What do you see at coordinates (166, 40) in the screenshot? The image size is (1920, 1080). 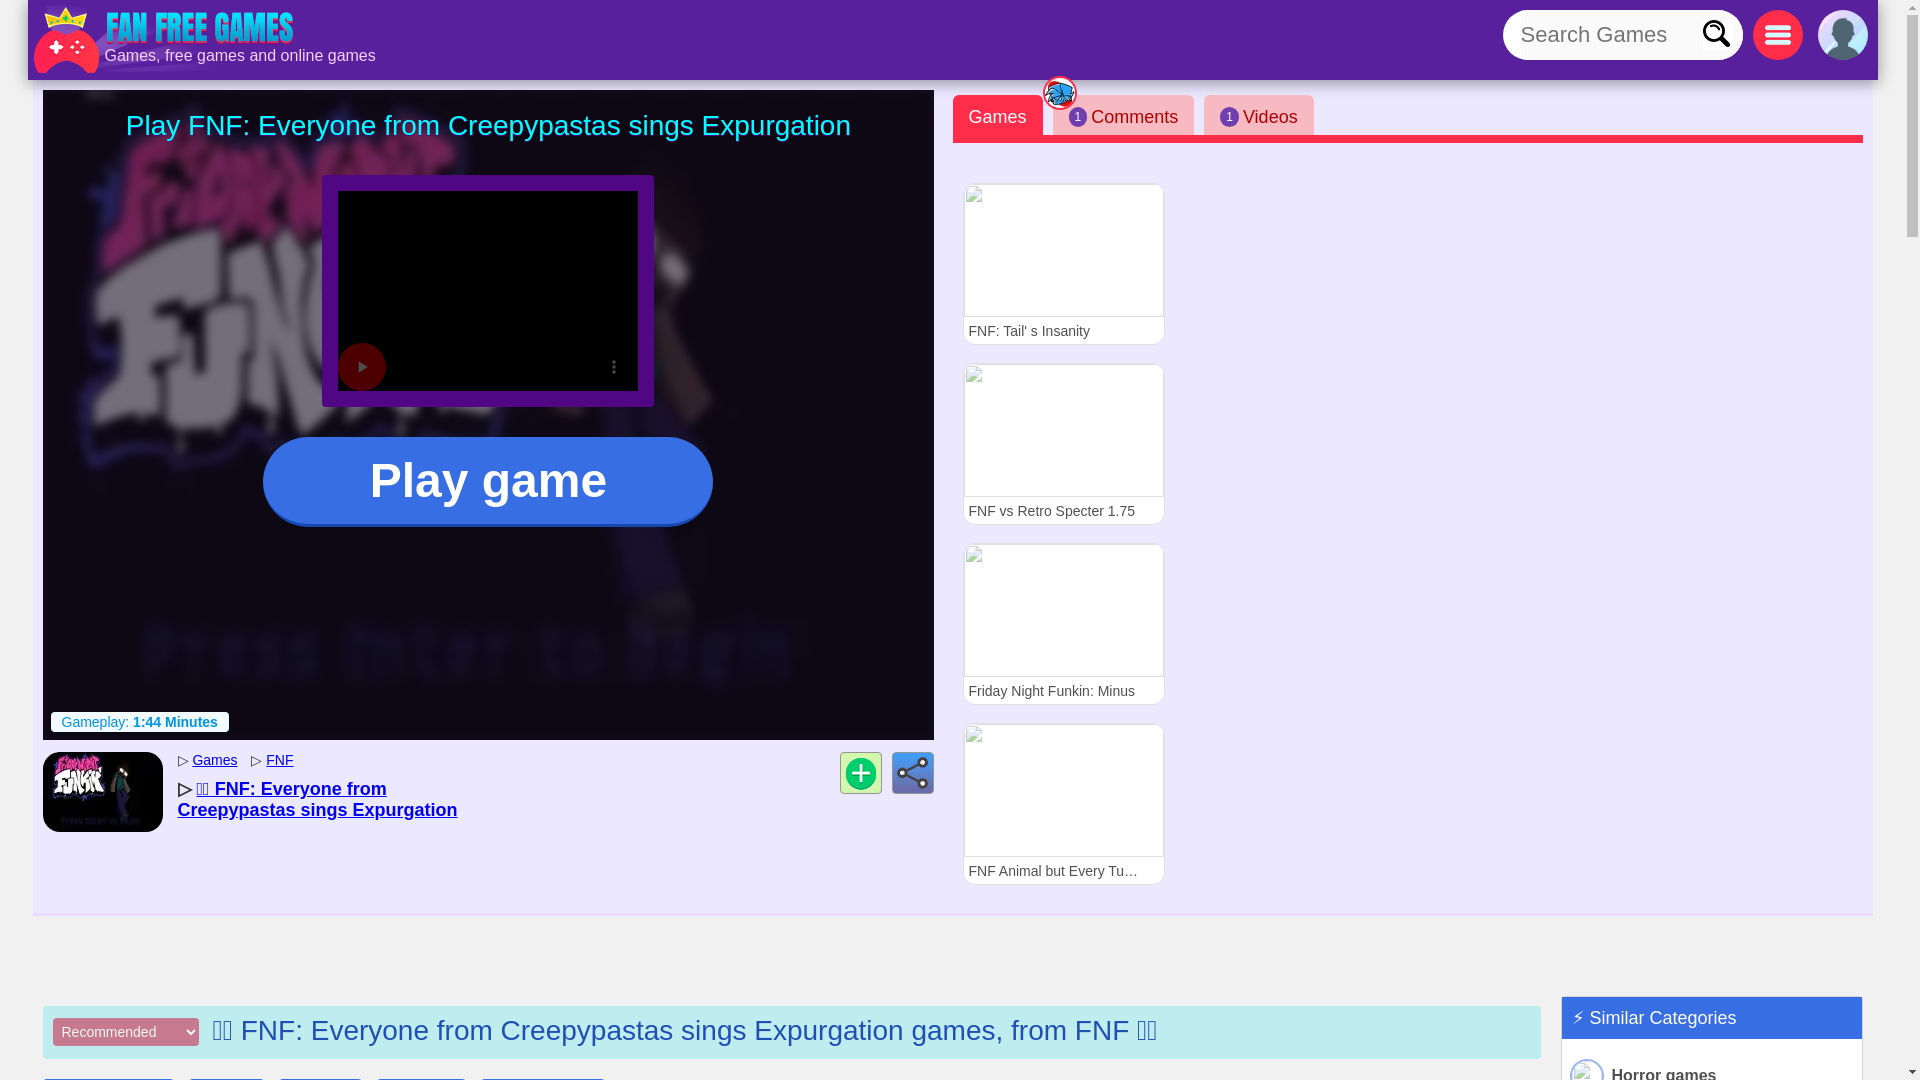 I see `Games, www.fanfreegames.com` at bounding box center [166, 40].